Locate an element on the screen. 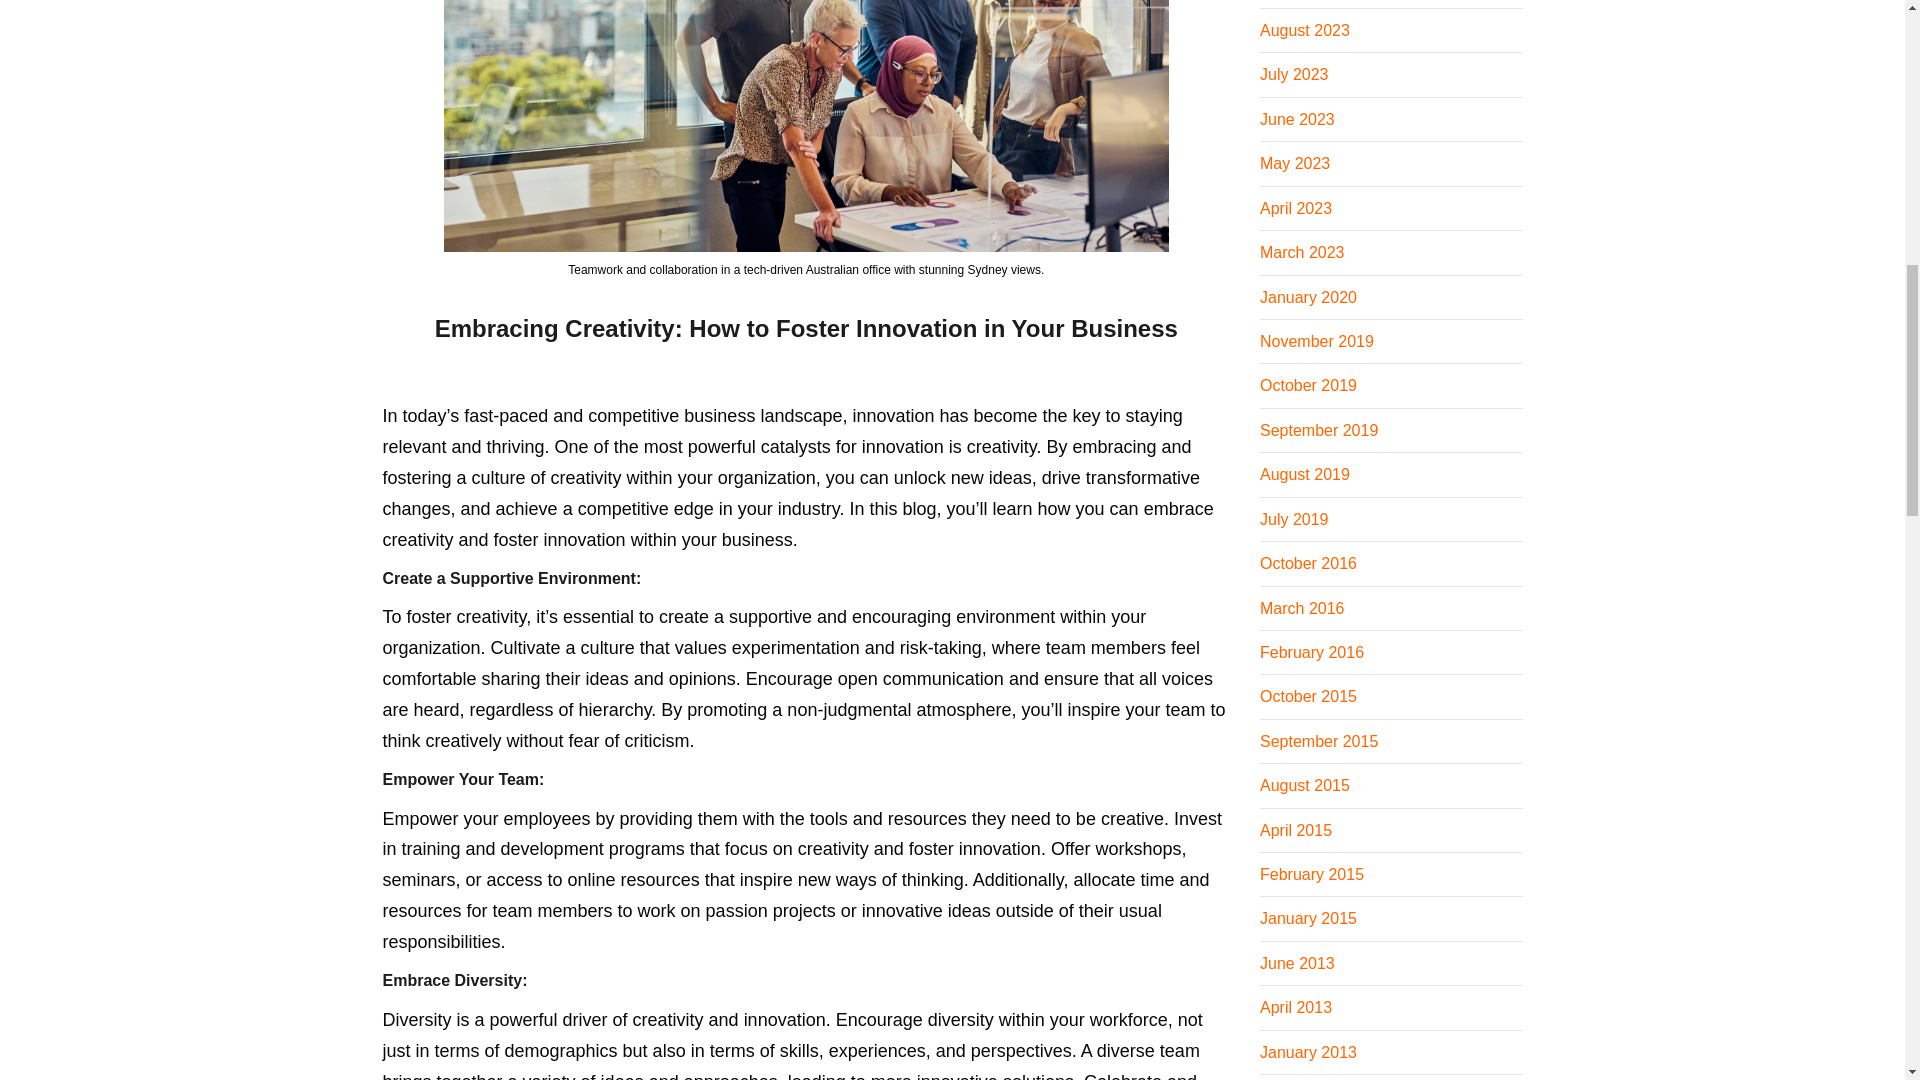  April 2023 is located at coordinates (1296, 208).